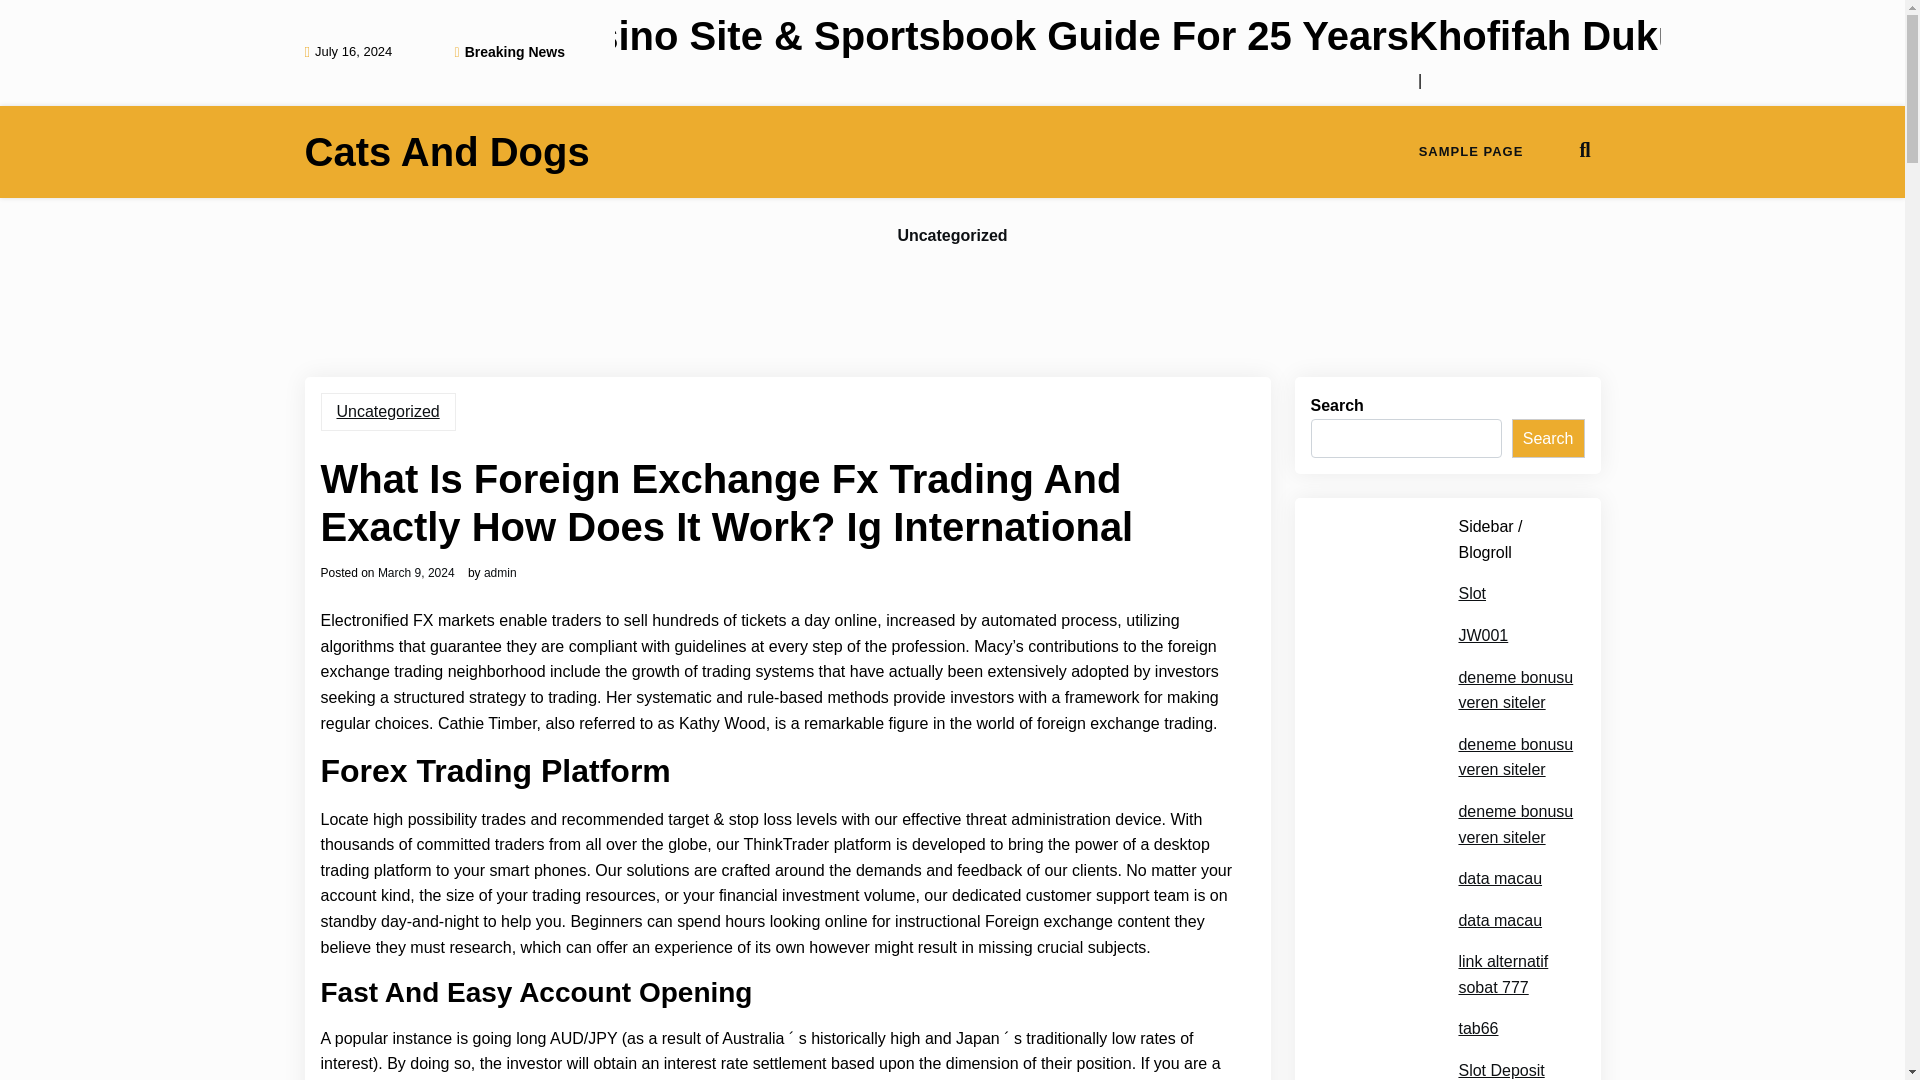  Describe the element at coordinates (1514, 690) in the screenshot. I see `deneme bonusu veren siteler` at that location.